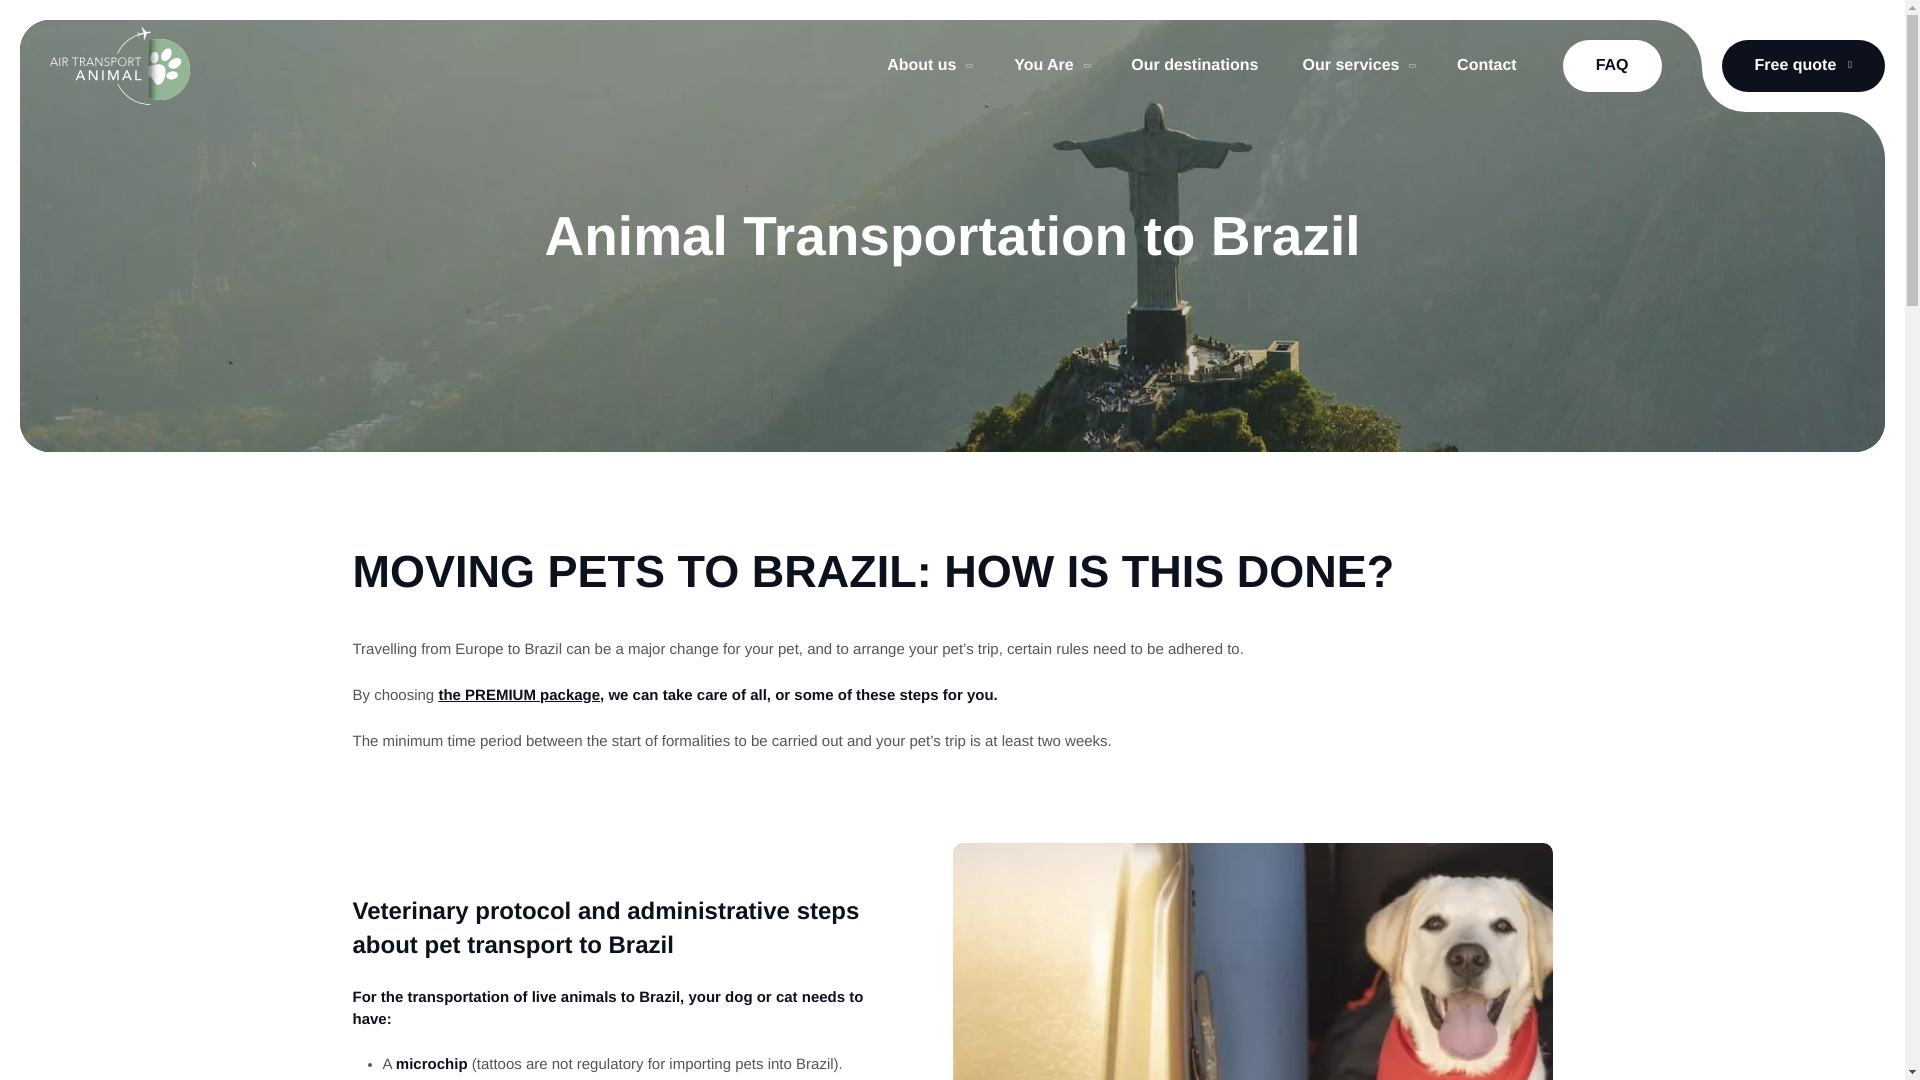 This screenshot has width=1920, height=1080. I want to click on the PREMIUM package, so click(518, 695).